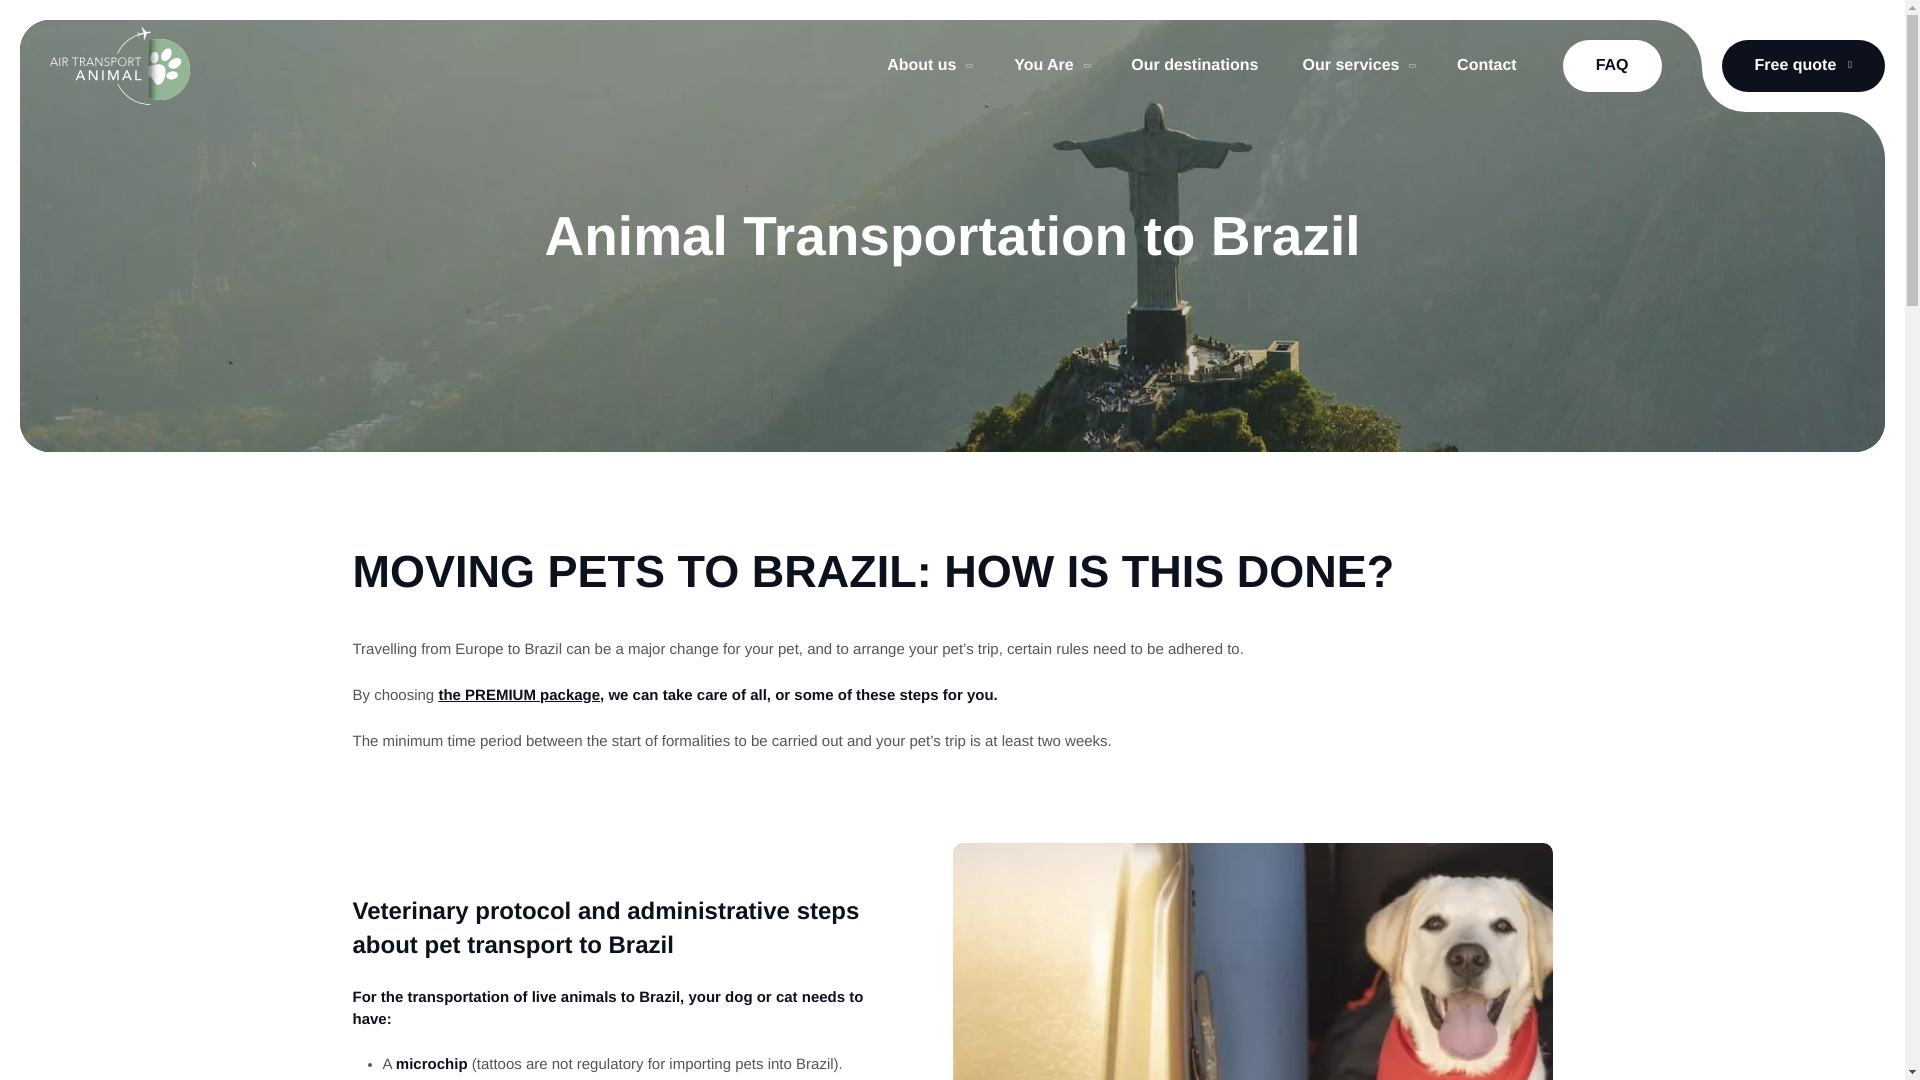 This screenshot has width=1920, height=1080. I want to click on the PREMIUM package, so click(518, 695).